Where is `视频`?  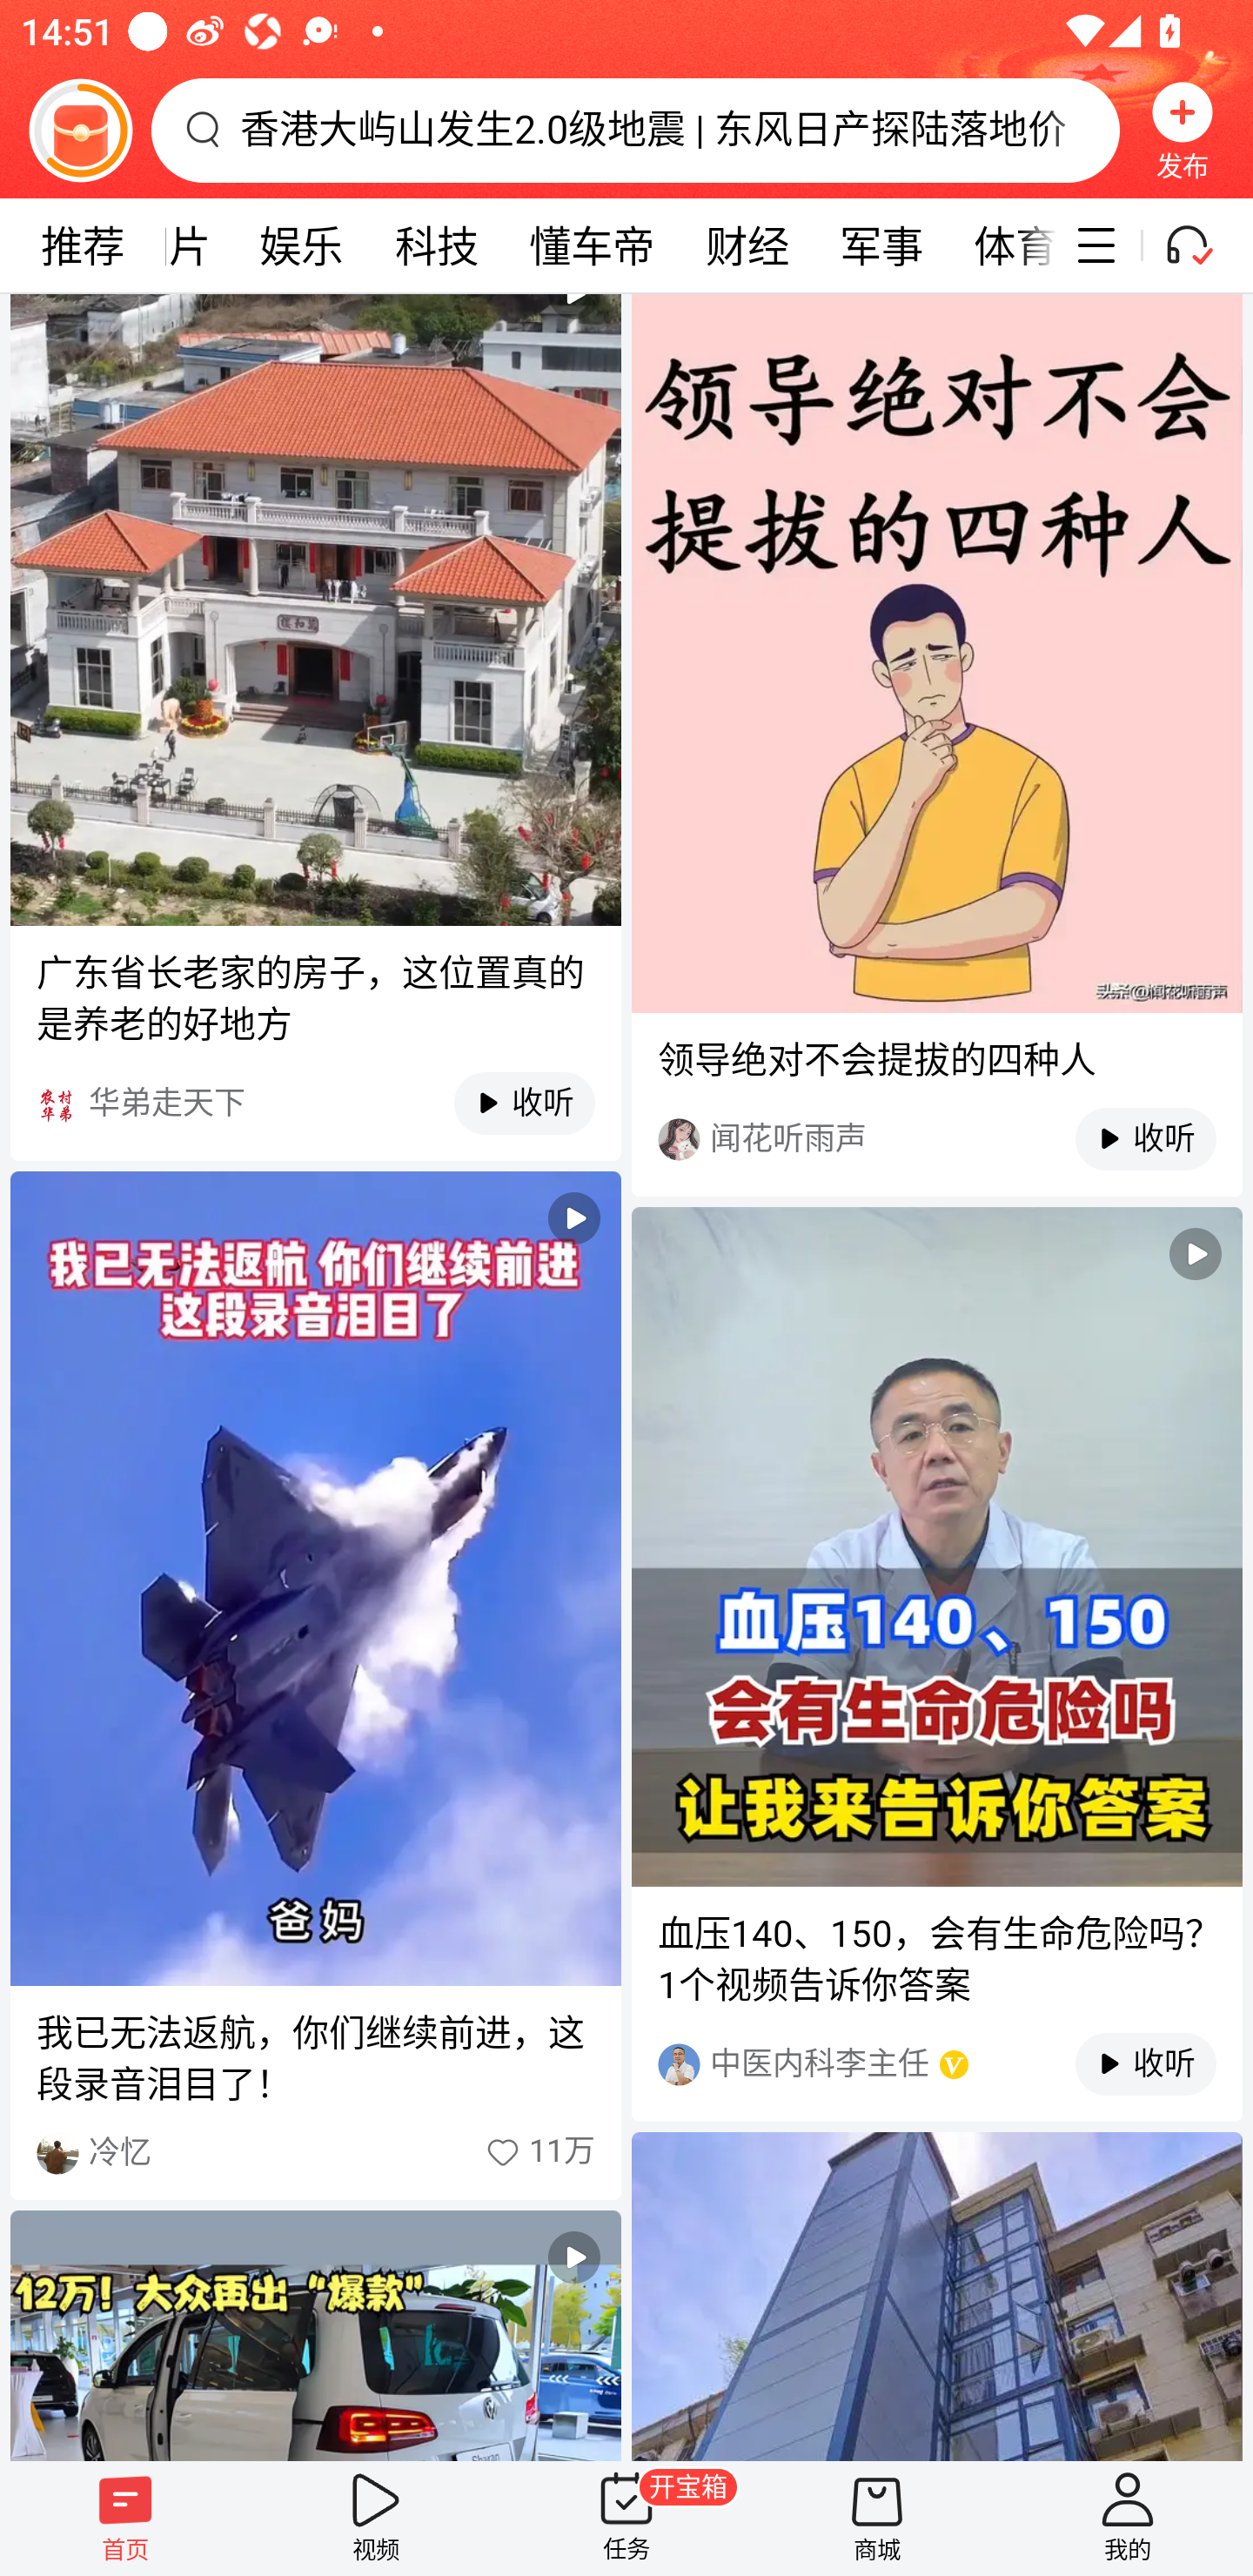
视频 is located at coordinates (376, 2518).